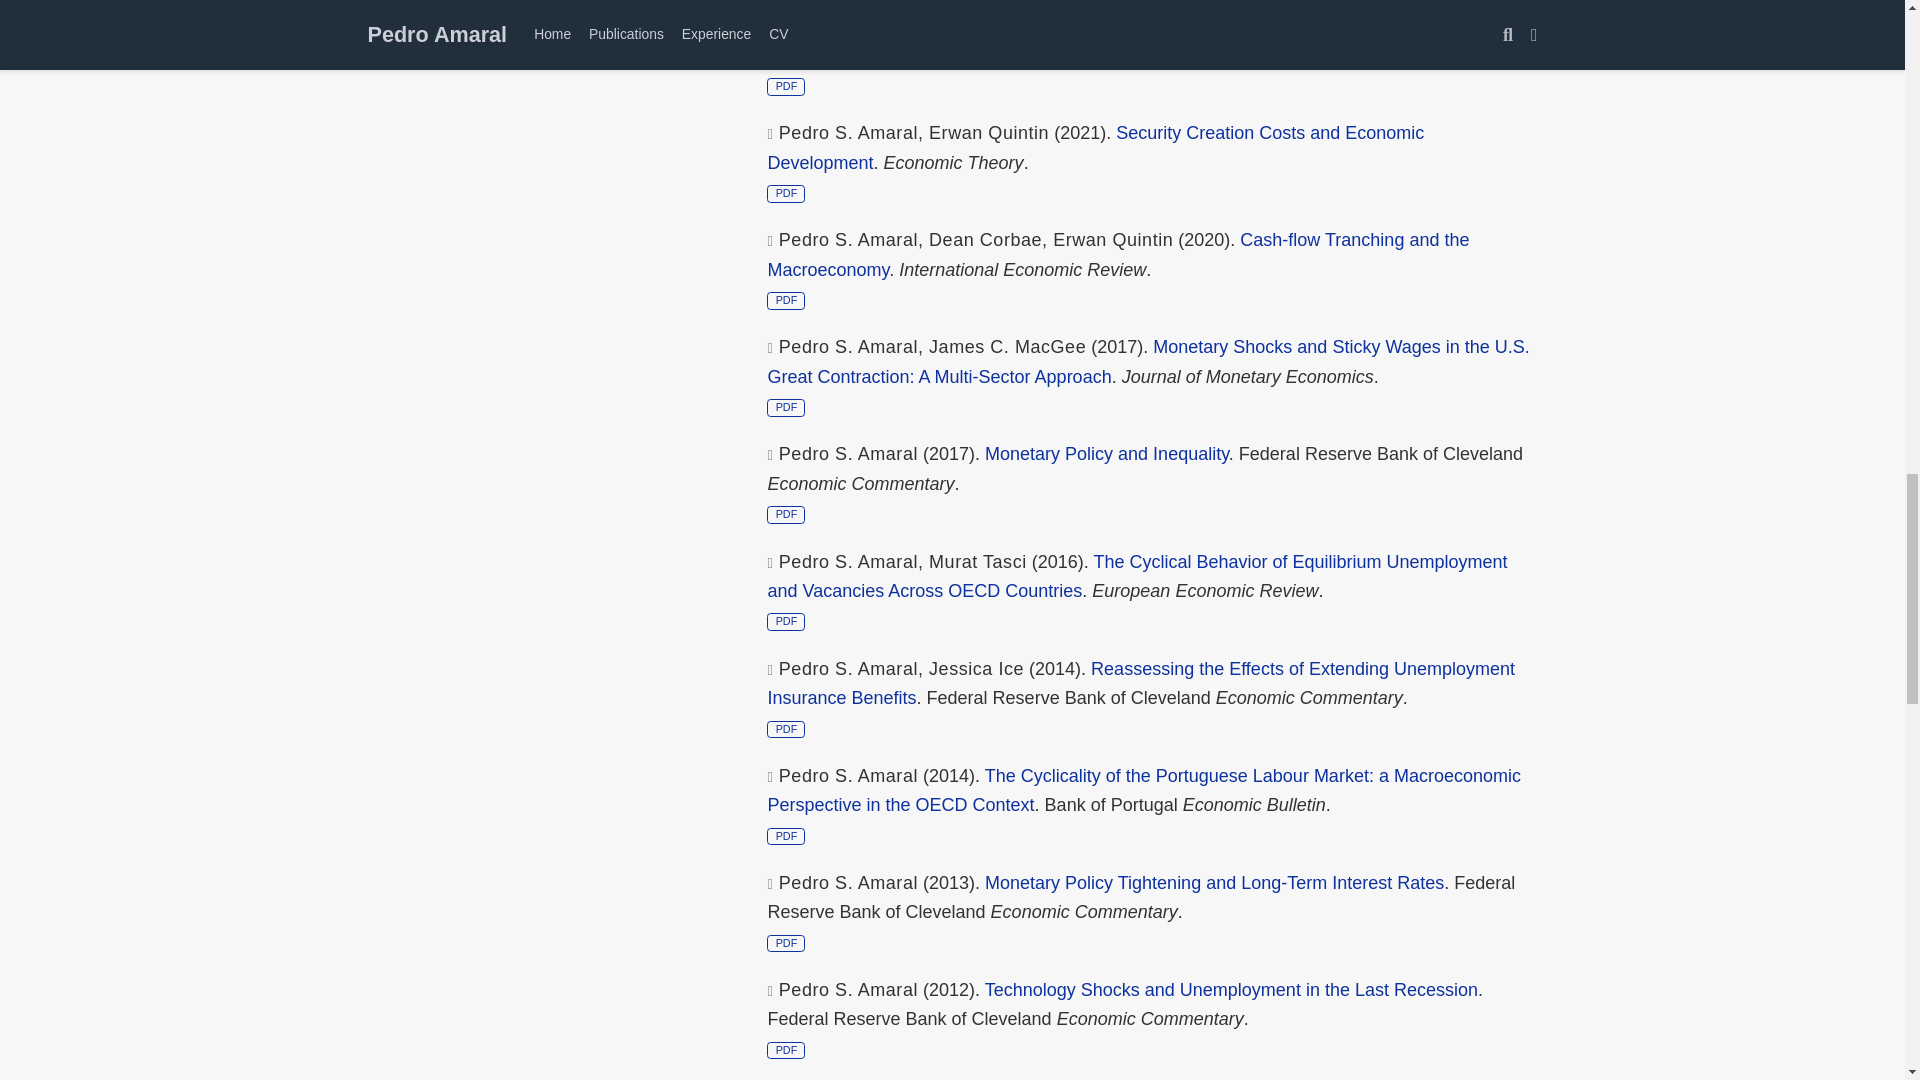 Image resolution: width=1920 pixels, height=1080 pixels. Describe the element at coordinates (785, 192) in the screenshot. I see `PDF` at that location.